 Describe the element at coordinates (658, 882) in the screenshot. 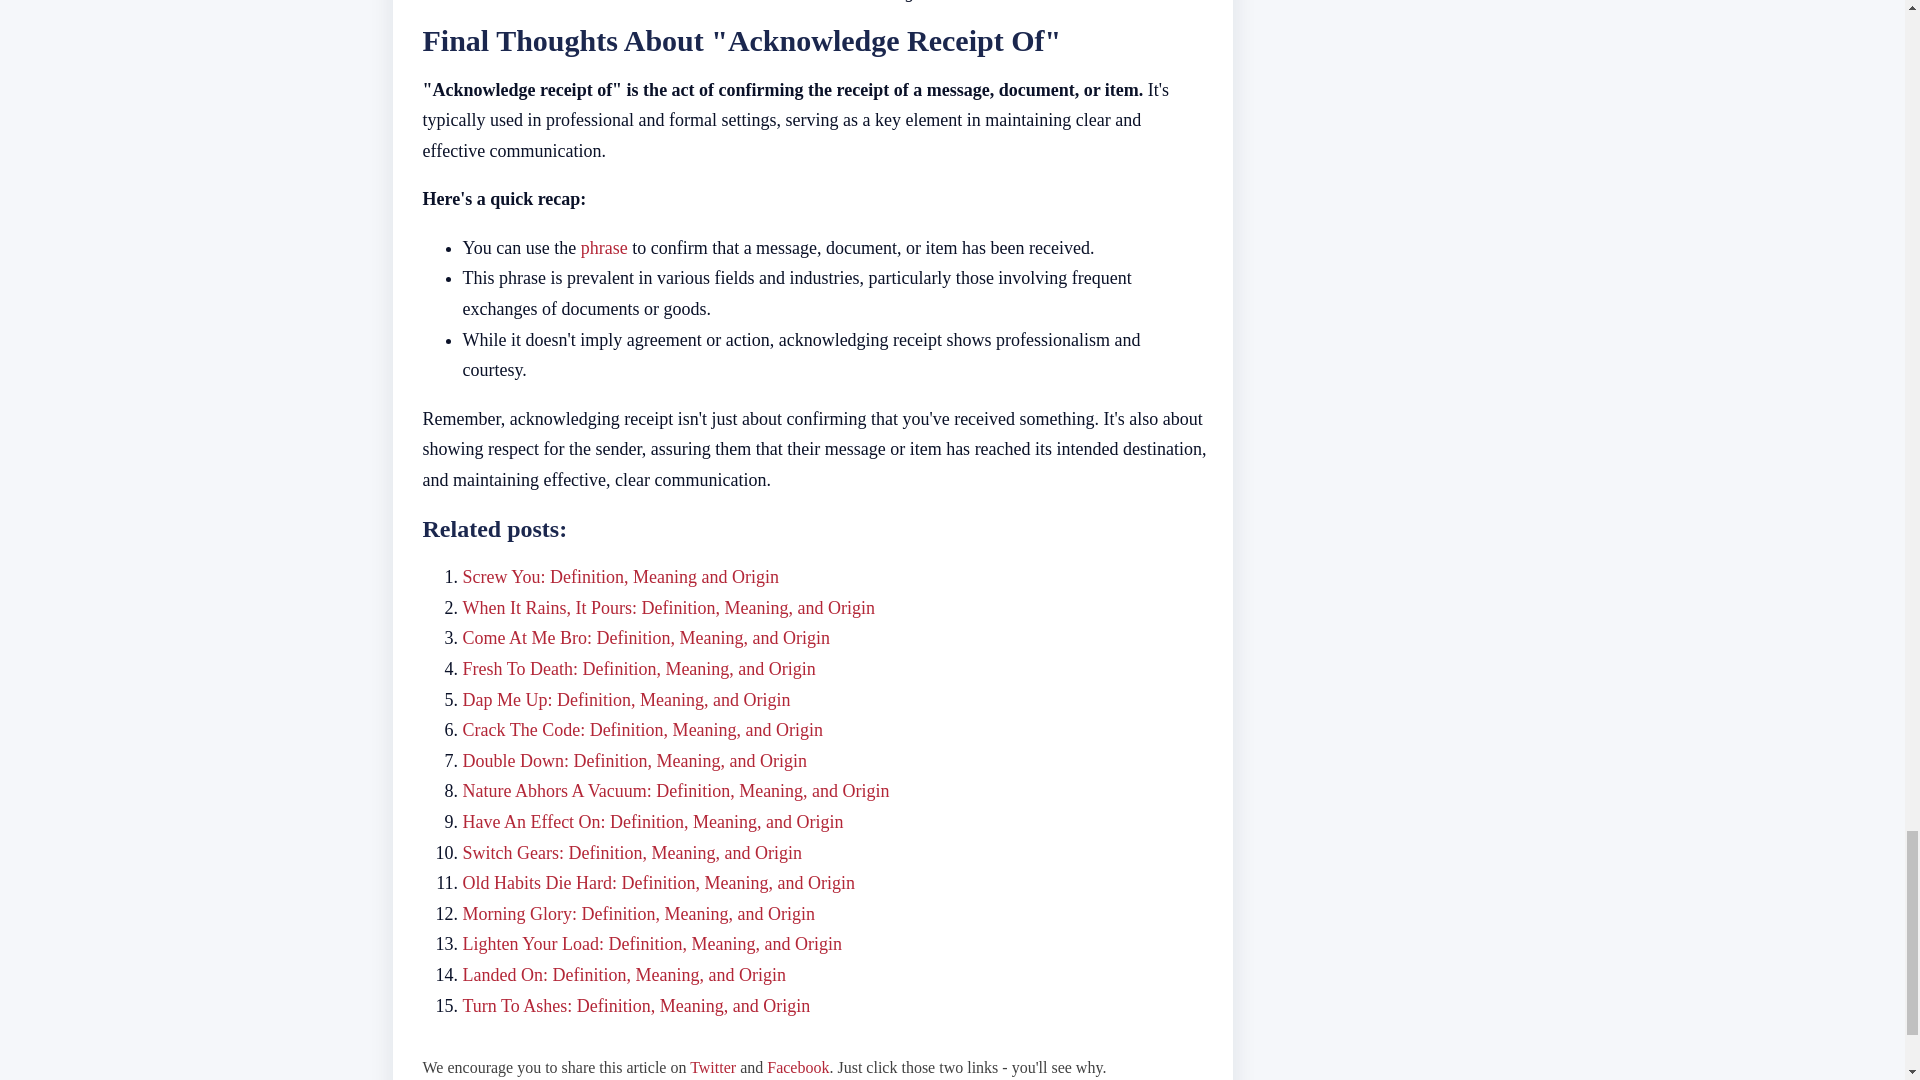

I see `Old Habits Die Hard: Definition, Meaning, and Origin` at that location.